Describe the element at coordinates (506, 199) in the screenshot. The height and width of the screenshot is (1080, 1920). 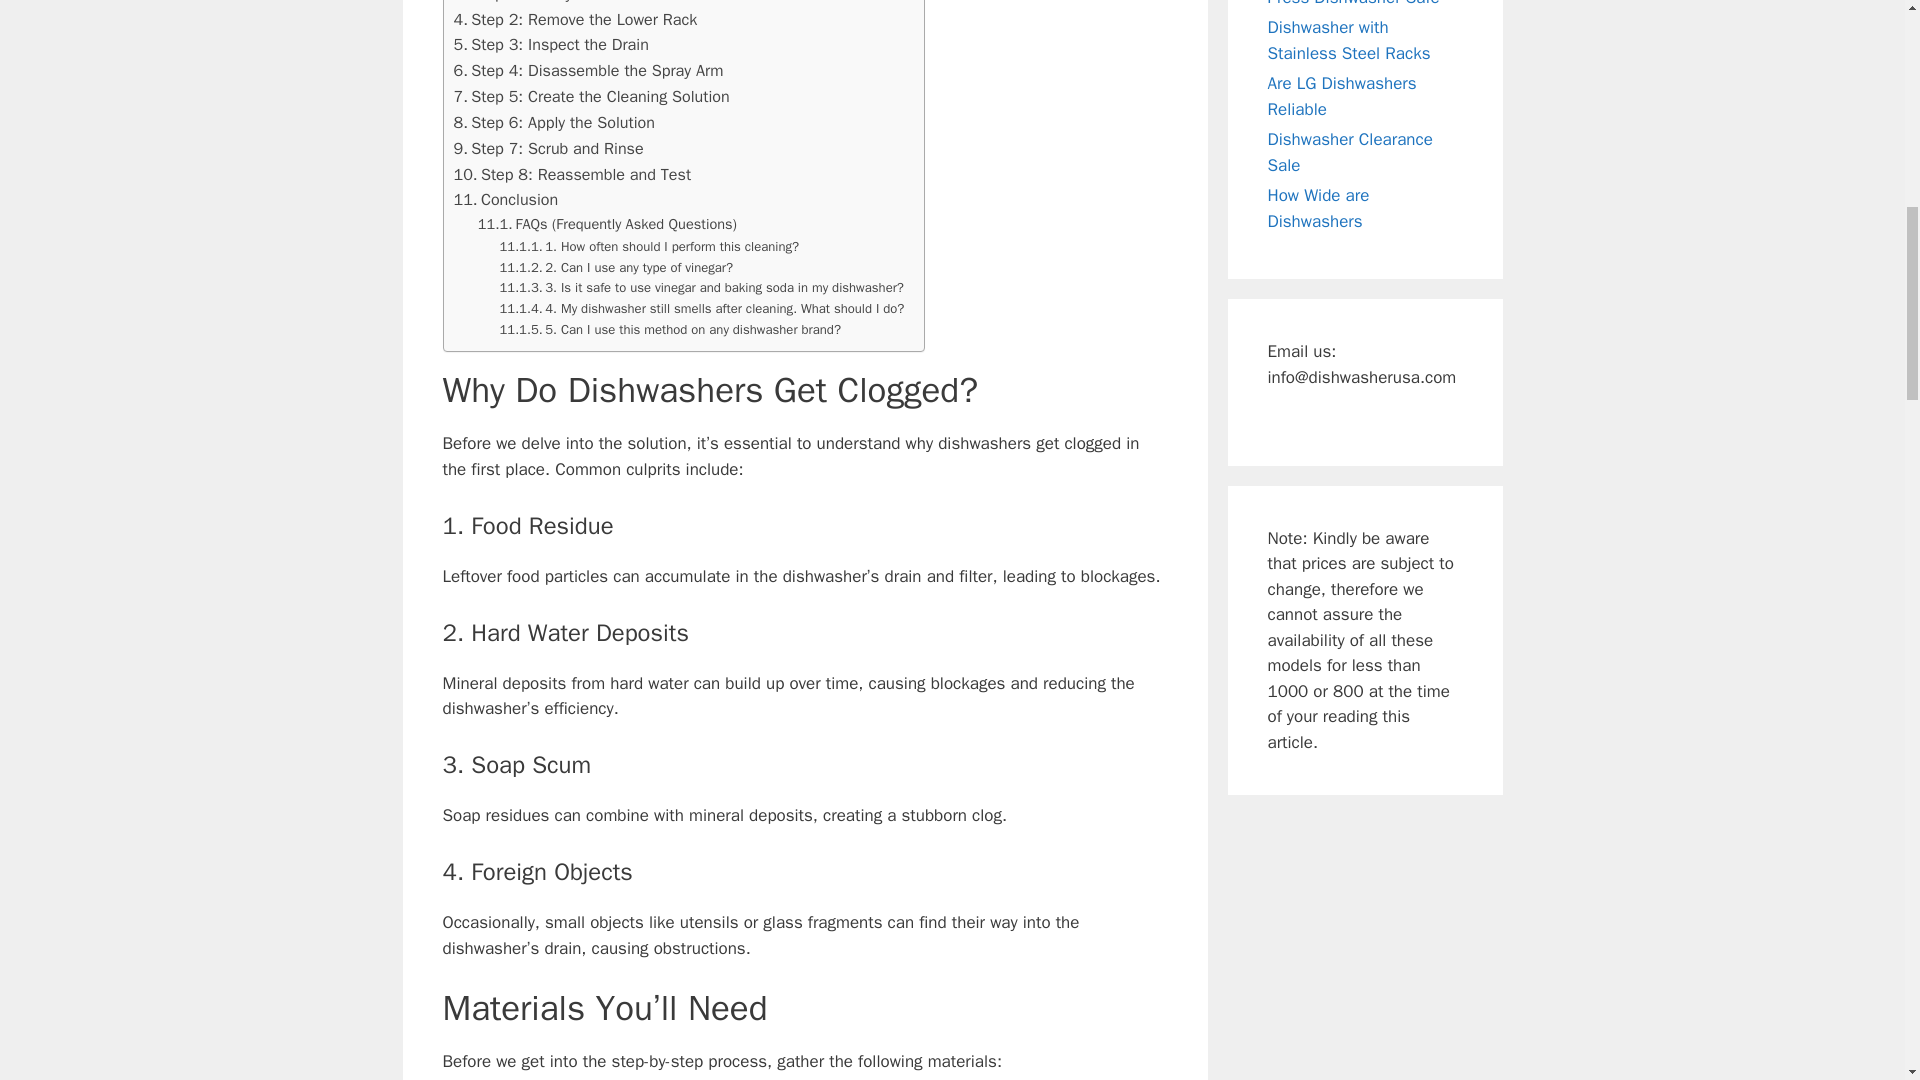
I see `Conclusion` at that location.